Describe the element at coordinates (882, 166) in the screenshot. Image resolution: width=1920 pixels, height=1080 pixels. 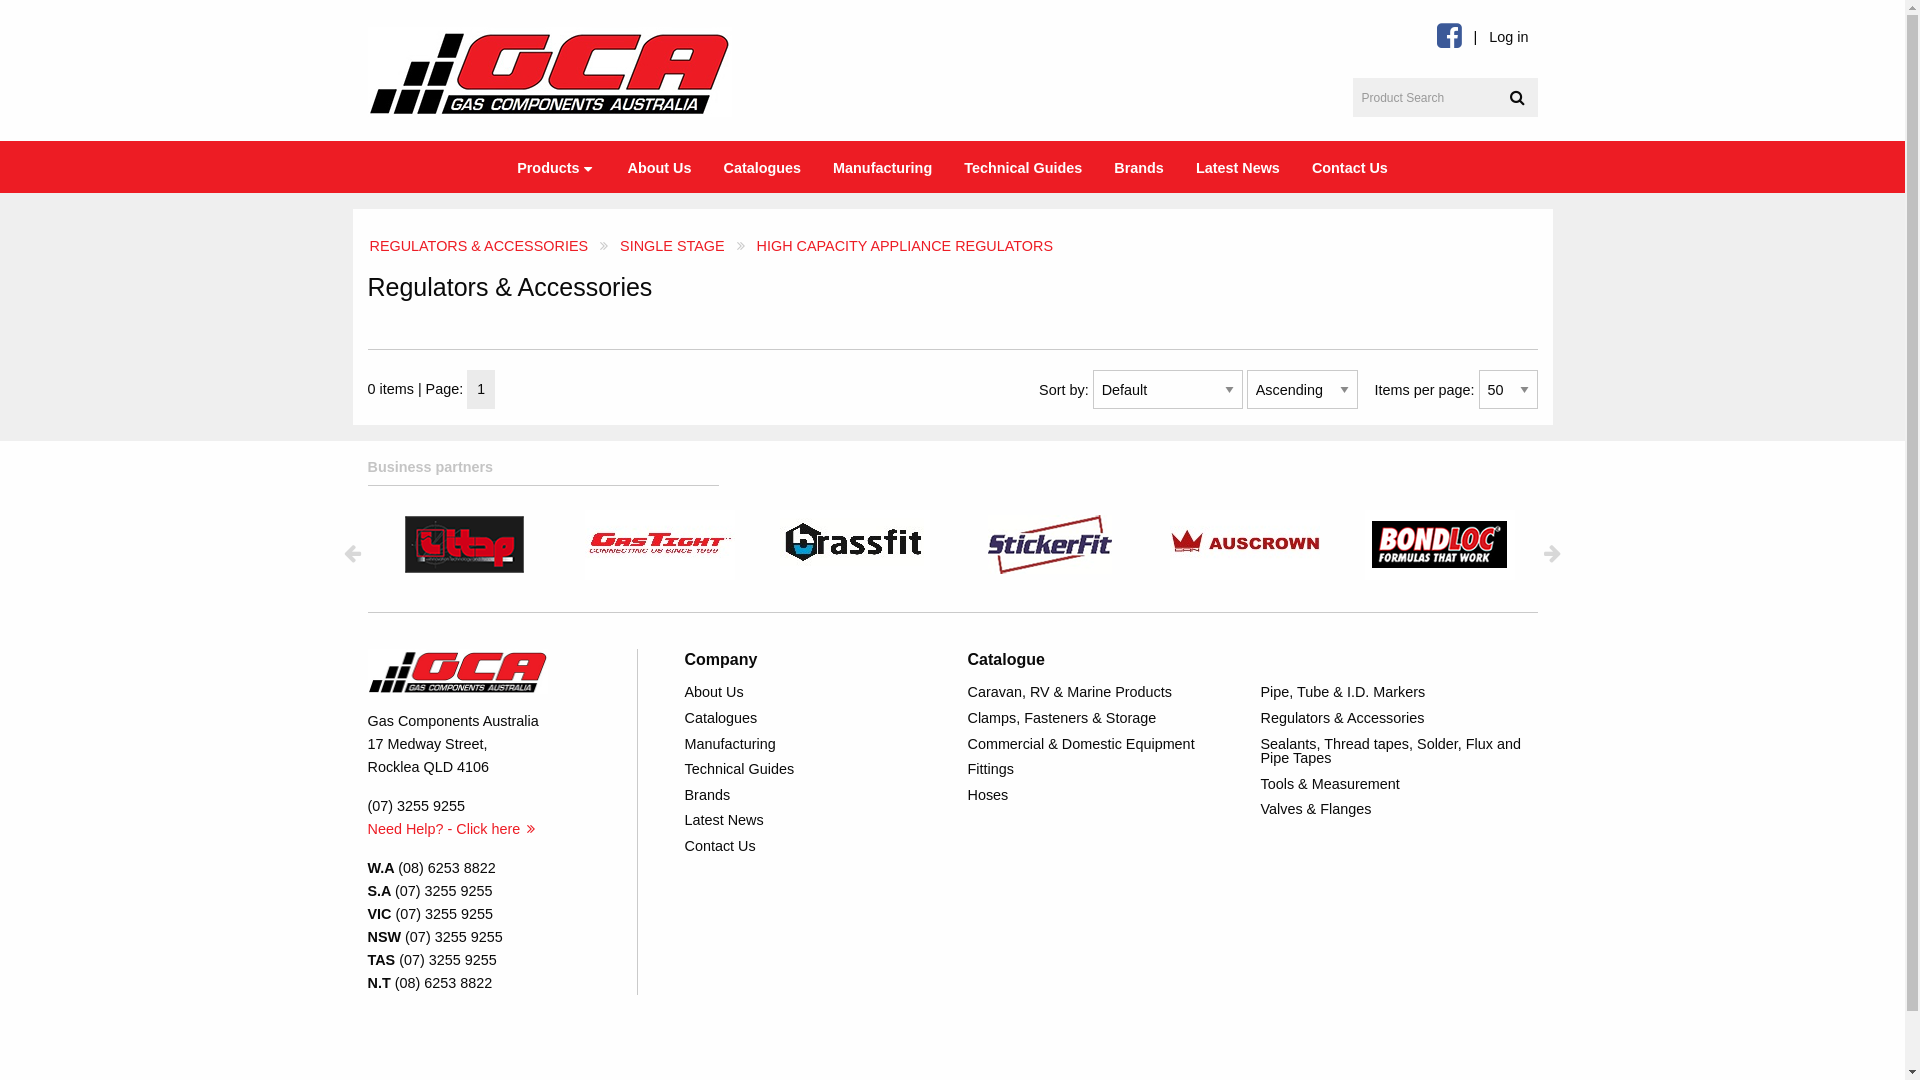
I see `Manufacturing` at that location.